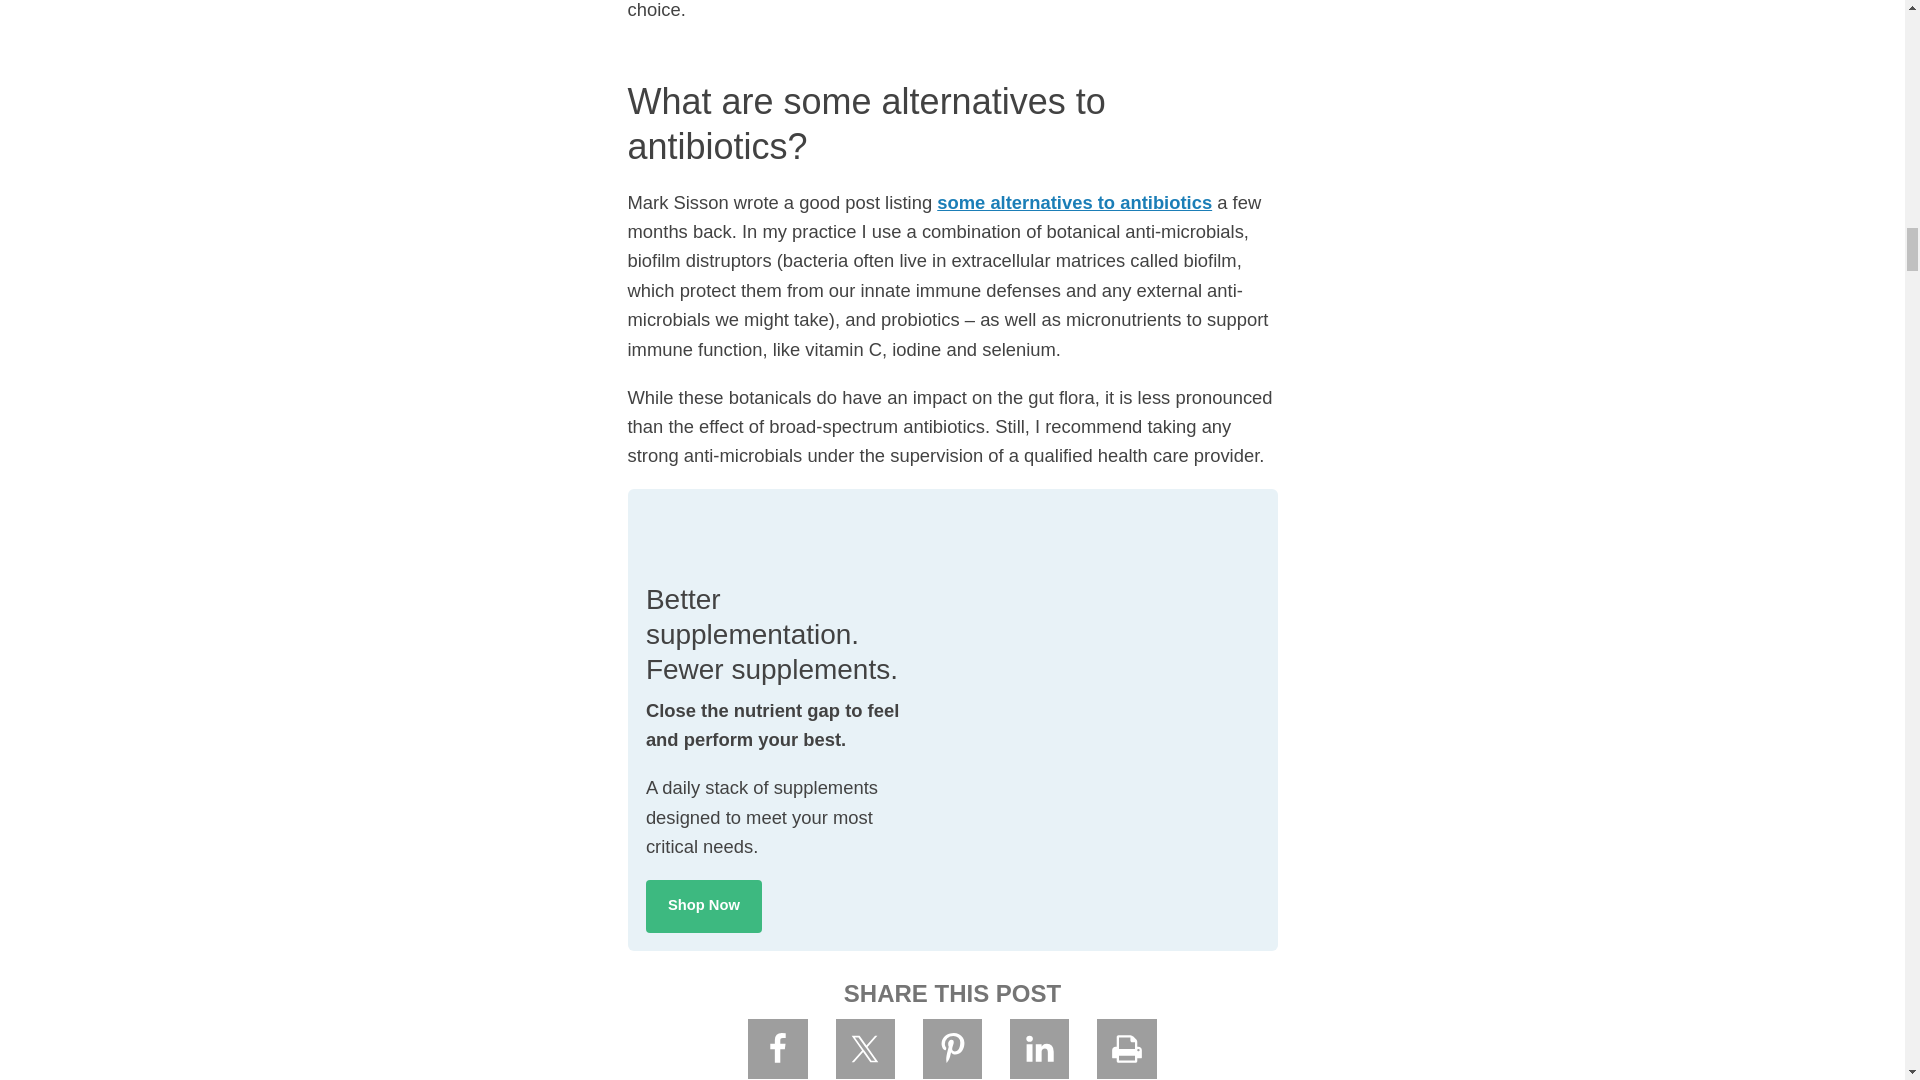 The height and width of the screenshot is (1080, 1920). I want to click on Print this Page, so click(1126, 1048).